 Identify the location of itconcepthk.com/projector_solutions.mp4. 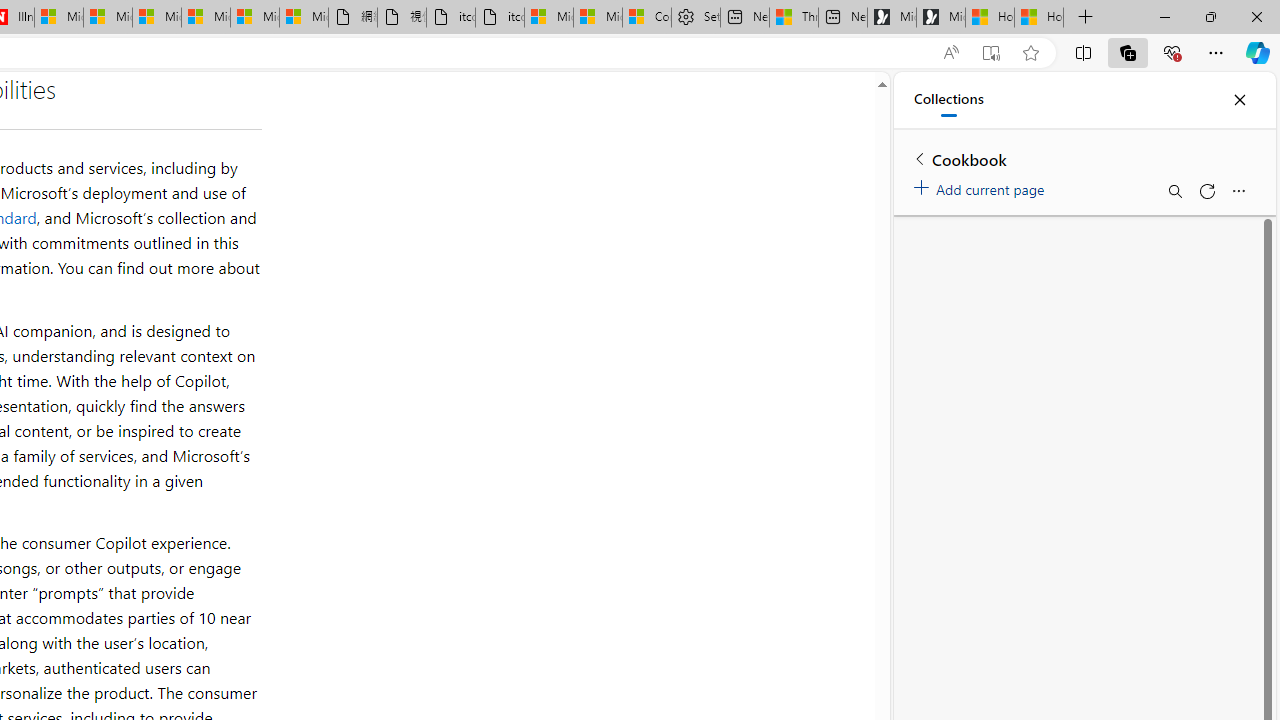
(500, 18).